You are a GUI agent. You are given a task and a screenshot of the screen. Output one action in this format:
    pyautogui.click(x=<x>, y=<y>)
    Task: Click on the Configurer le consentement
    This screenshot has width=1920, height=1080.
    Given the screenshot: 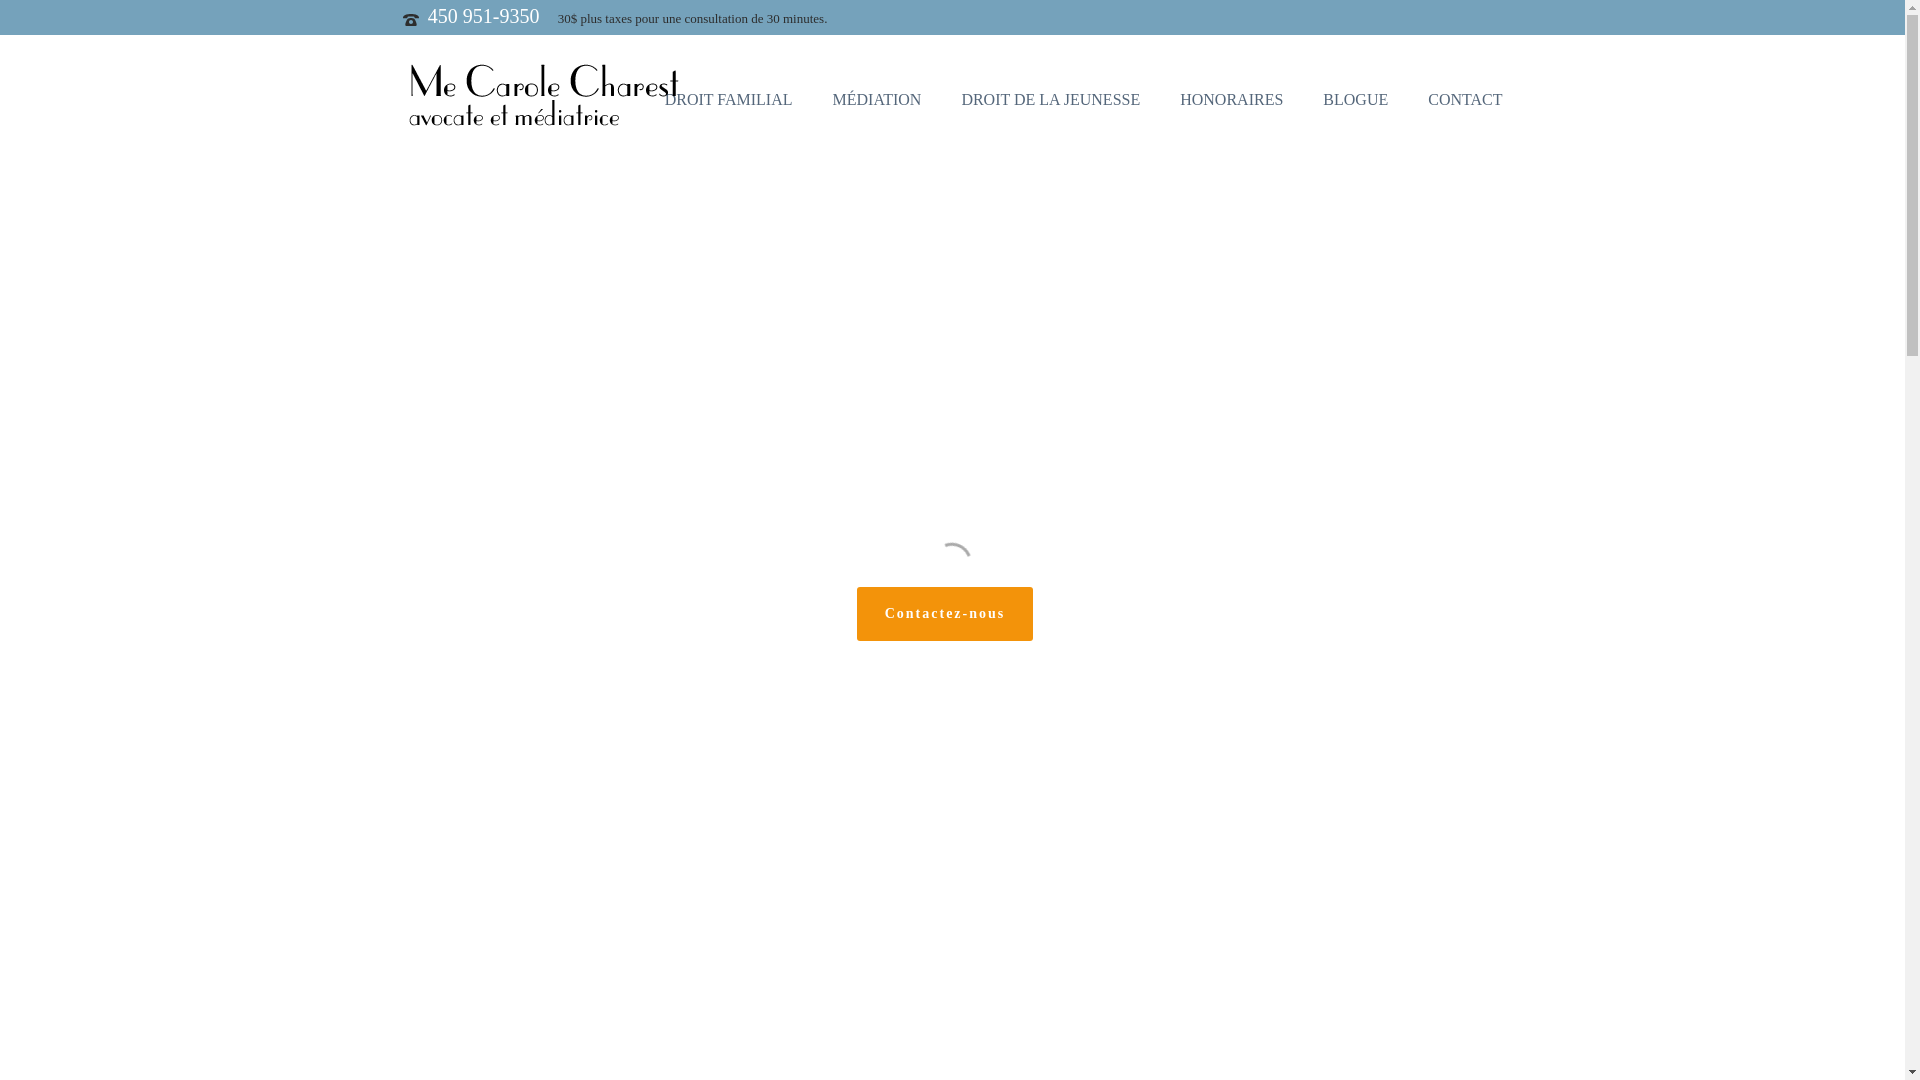 What is the action you would take?
    pyautogui.click(x=998, y=1052)
    